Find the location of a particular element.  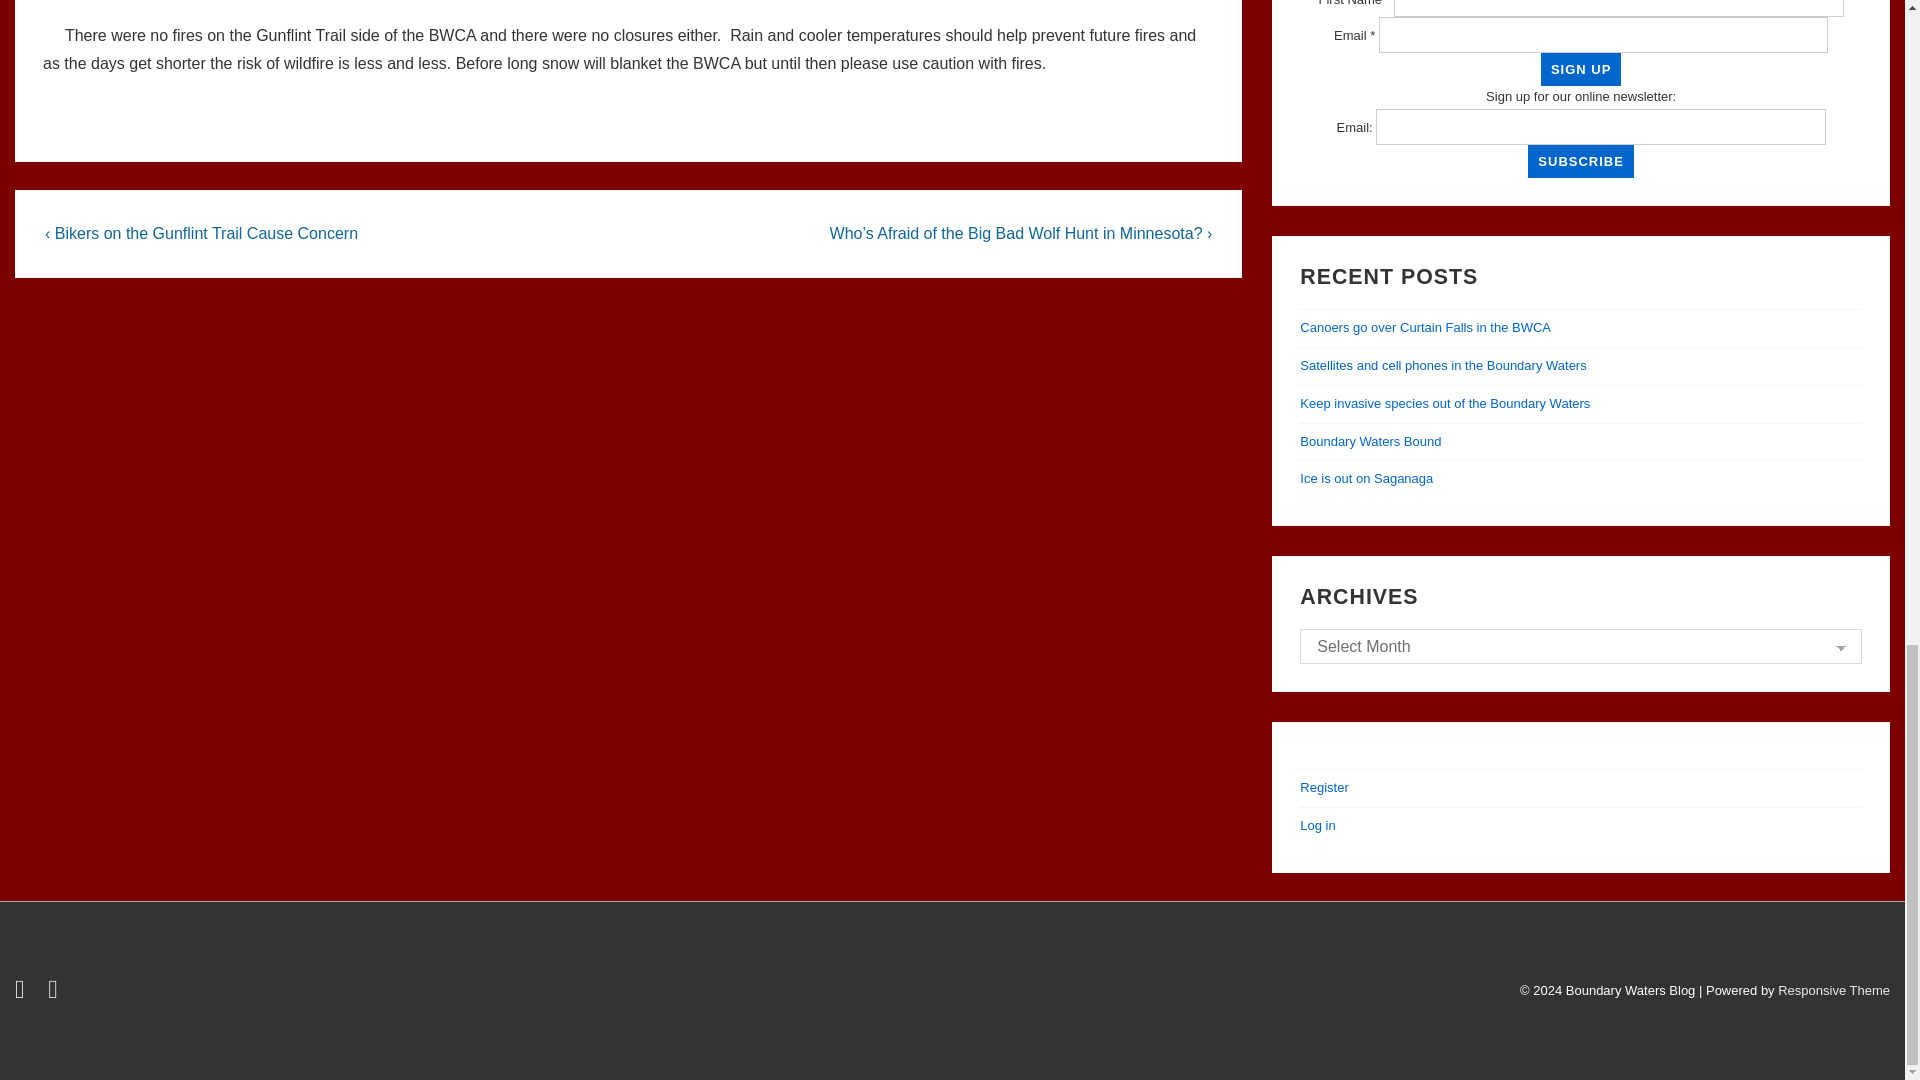

Satellites and cell phones in the Boundary Waters is located at coordinates (1442, 364).